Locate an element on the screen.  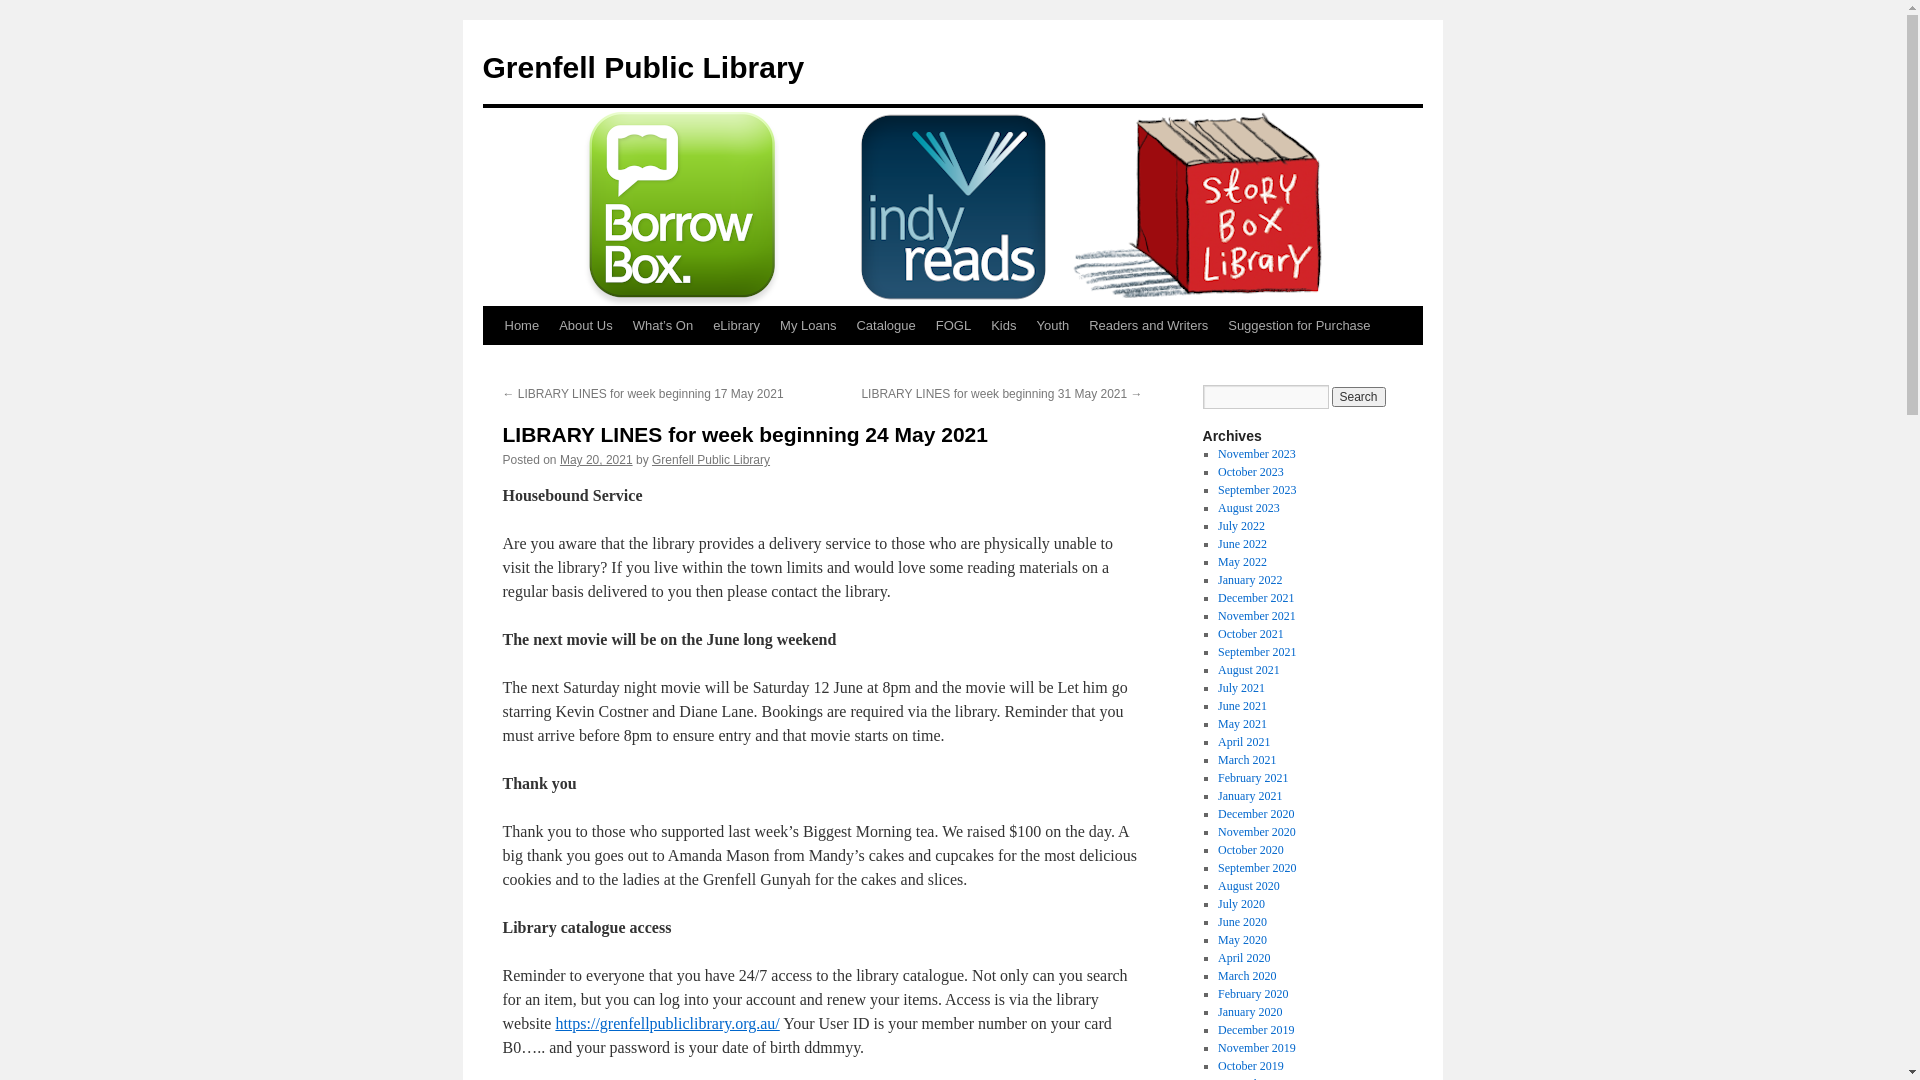
September 2023 is located at coordinates (1257, 490).